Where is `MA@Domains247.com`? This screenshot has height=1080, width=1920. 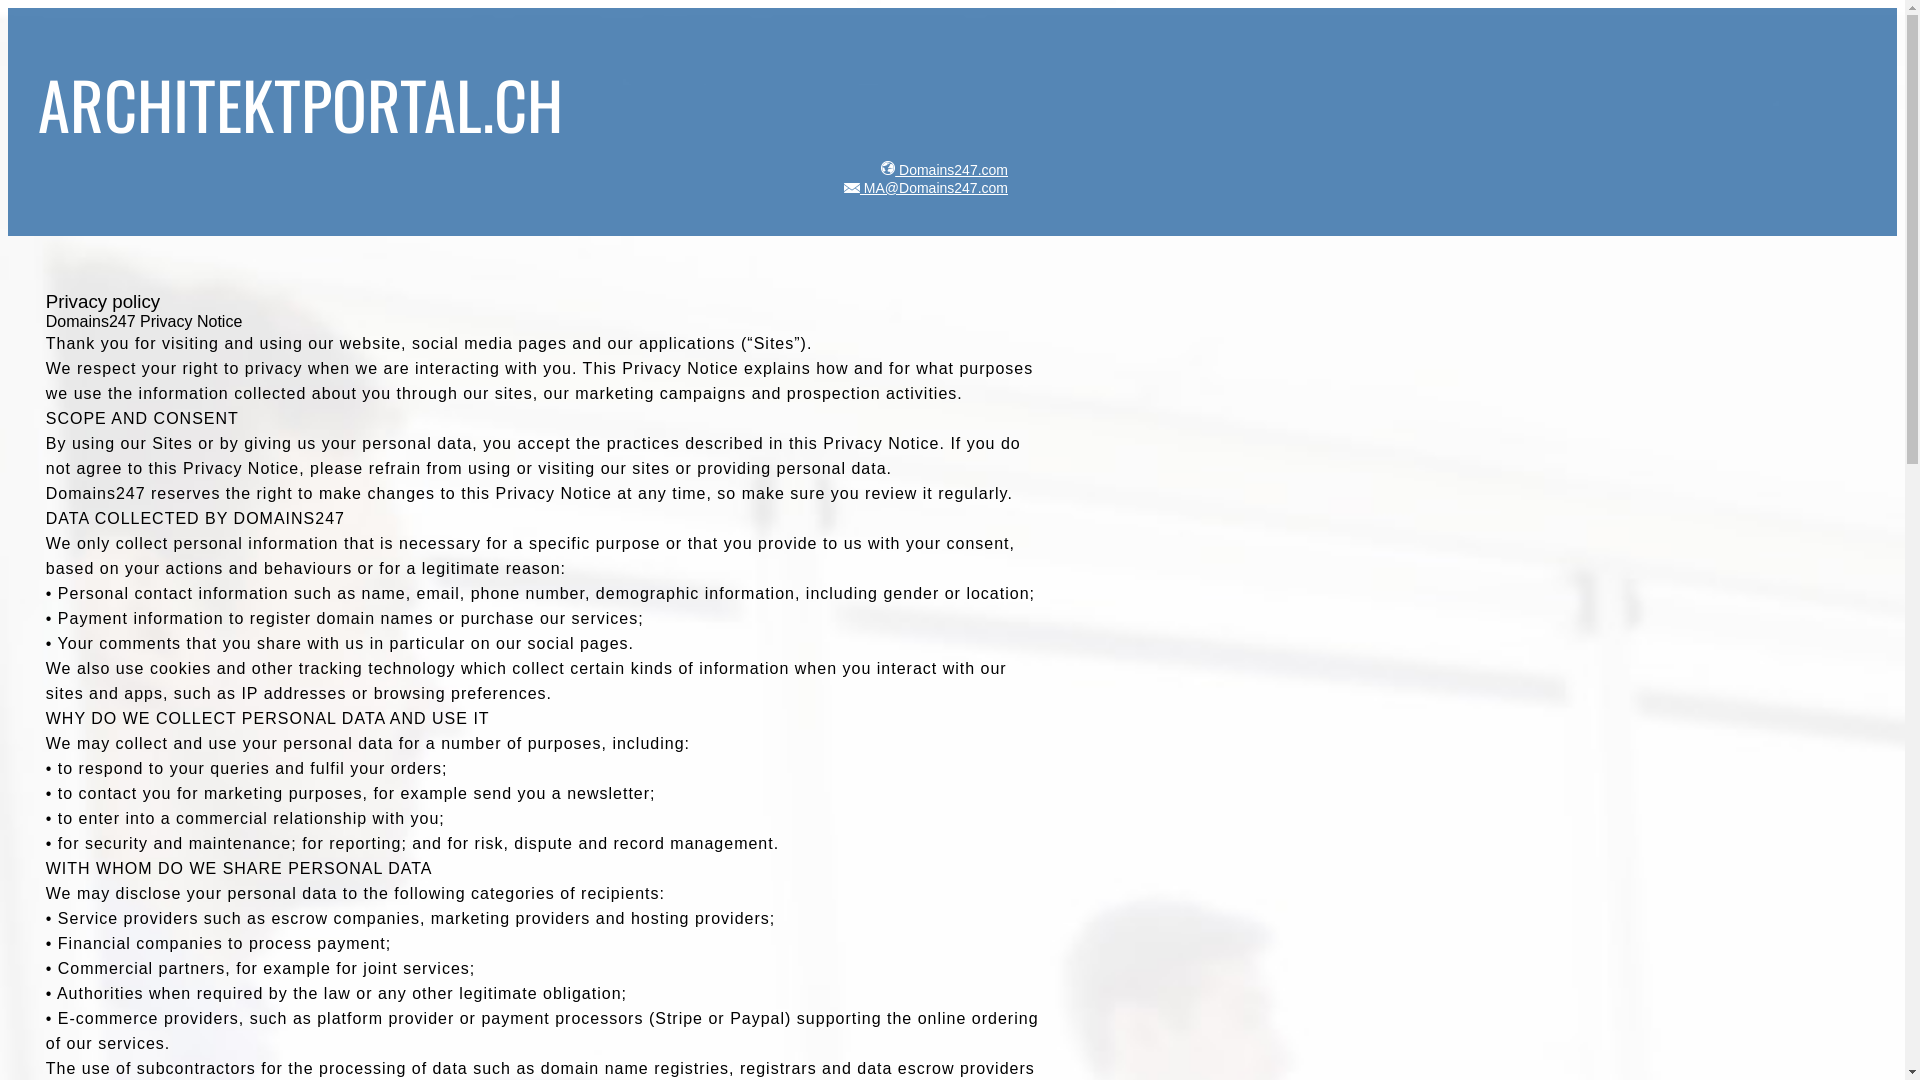
MA@Domains247.com is located at coordinates (924, 188).